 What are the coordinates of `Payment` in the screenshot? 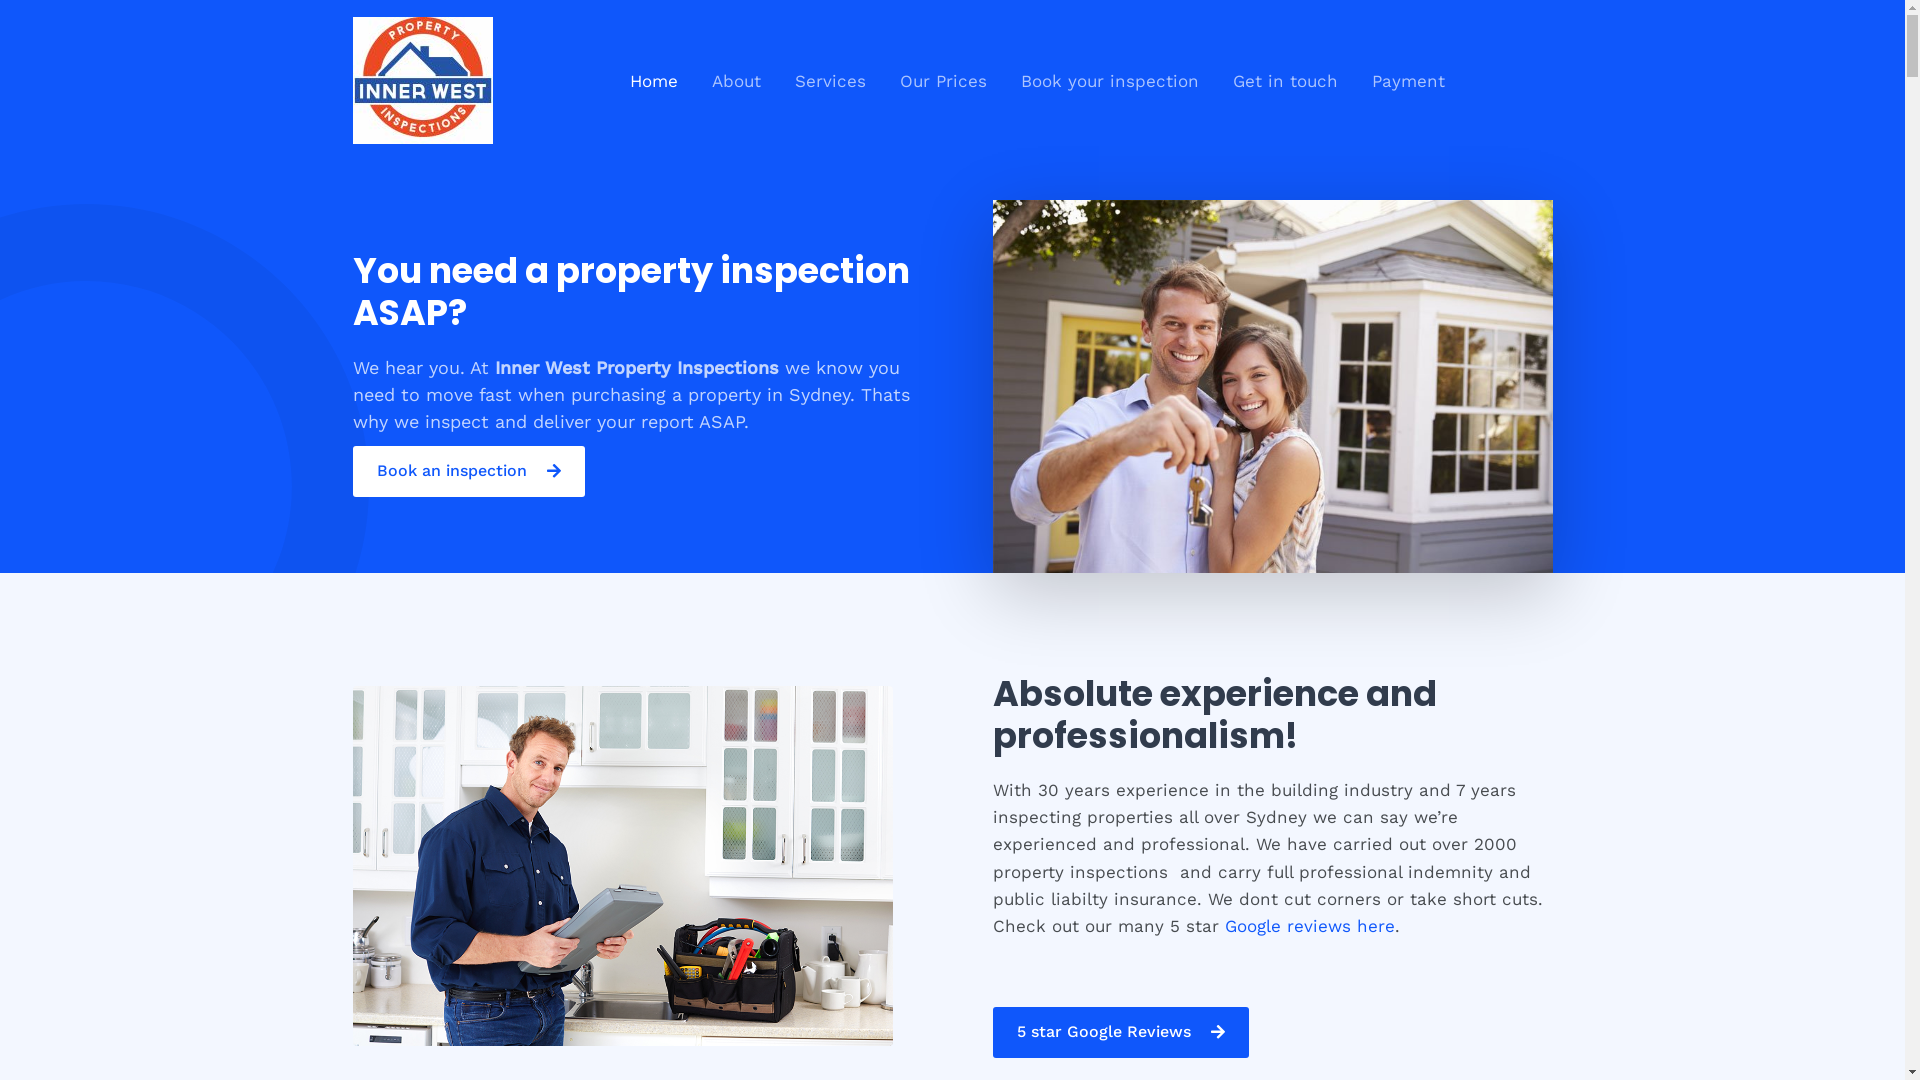 It's located at (1408, 81).